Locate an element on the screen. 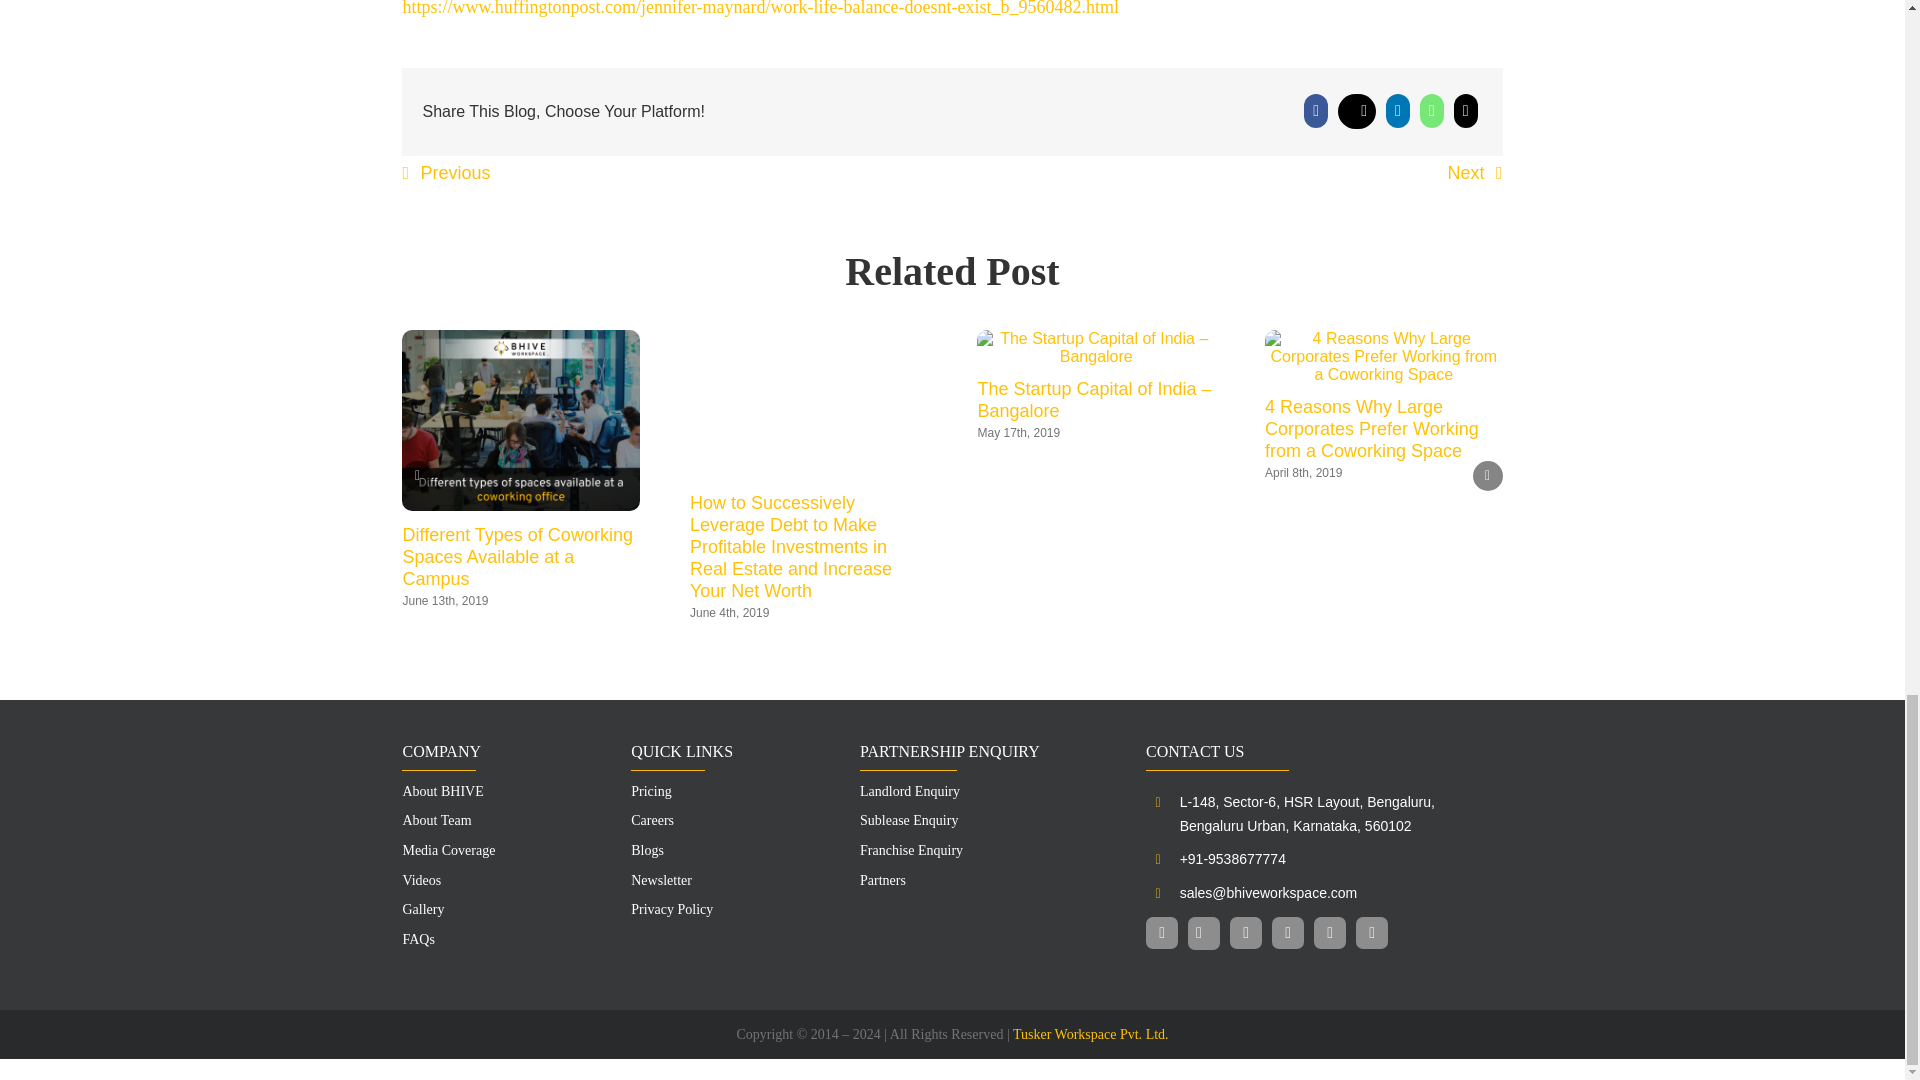  X is located at coordinates (1356, 110).